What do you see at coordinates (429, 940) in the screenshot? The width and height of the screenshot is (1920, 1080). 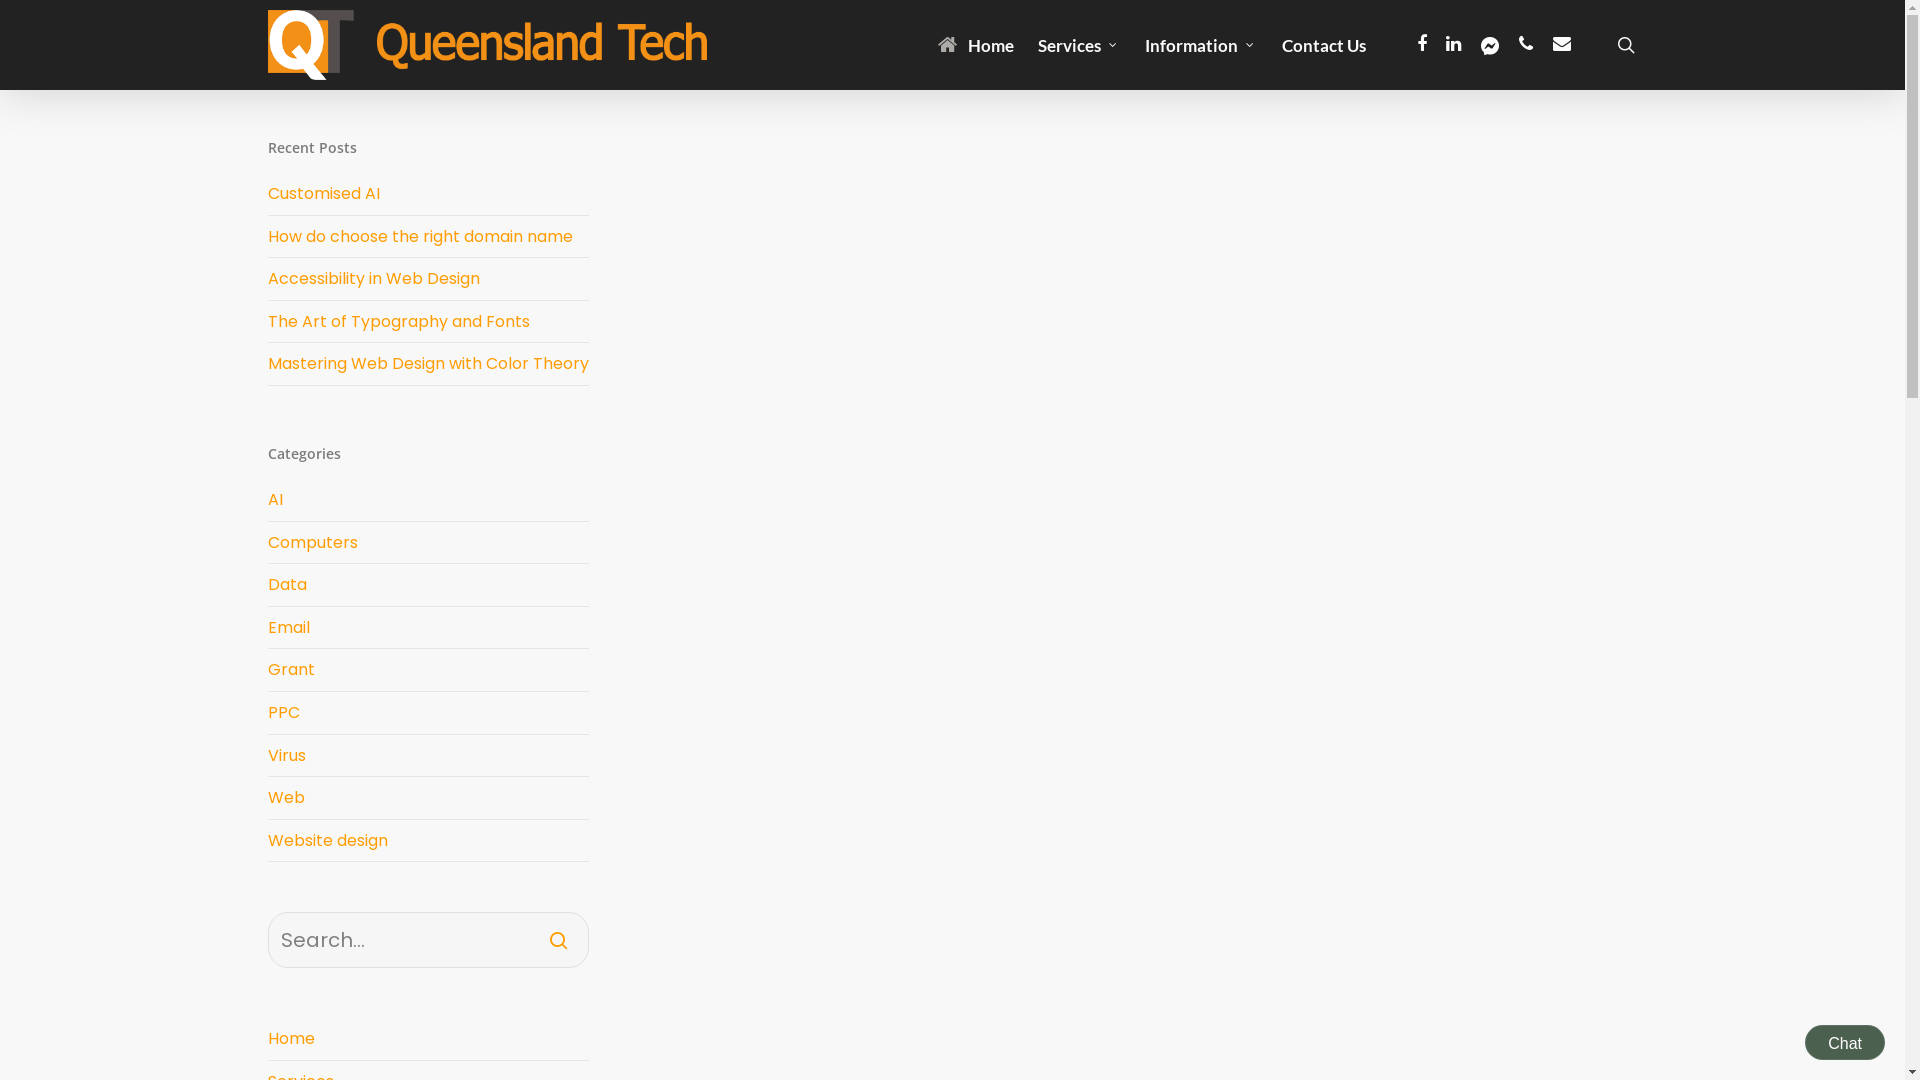 I see `Search for:` at bounding box center [429, 940].